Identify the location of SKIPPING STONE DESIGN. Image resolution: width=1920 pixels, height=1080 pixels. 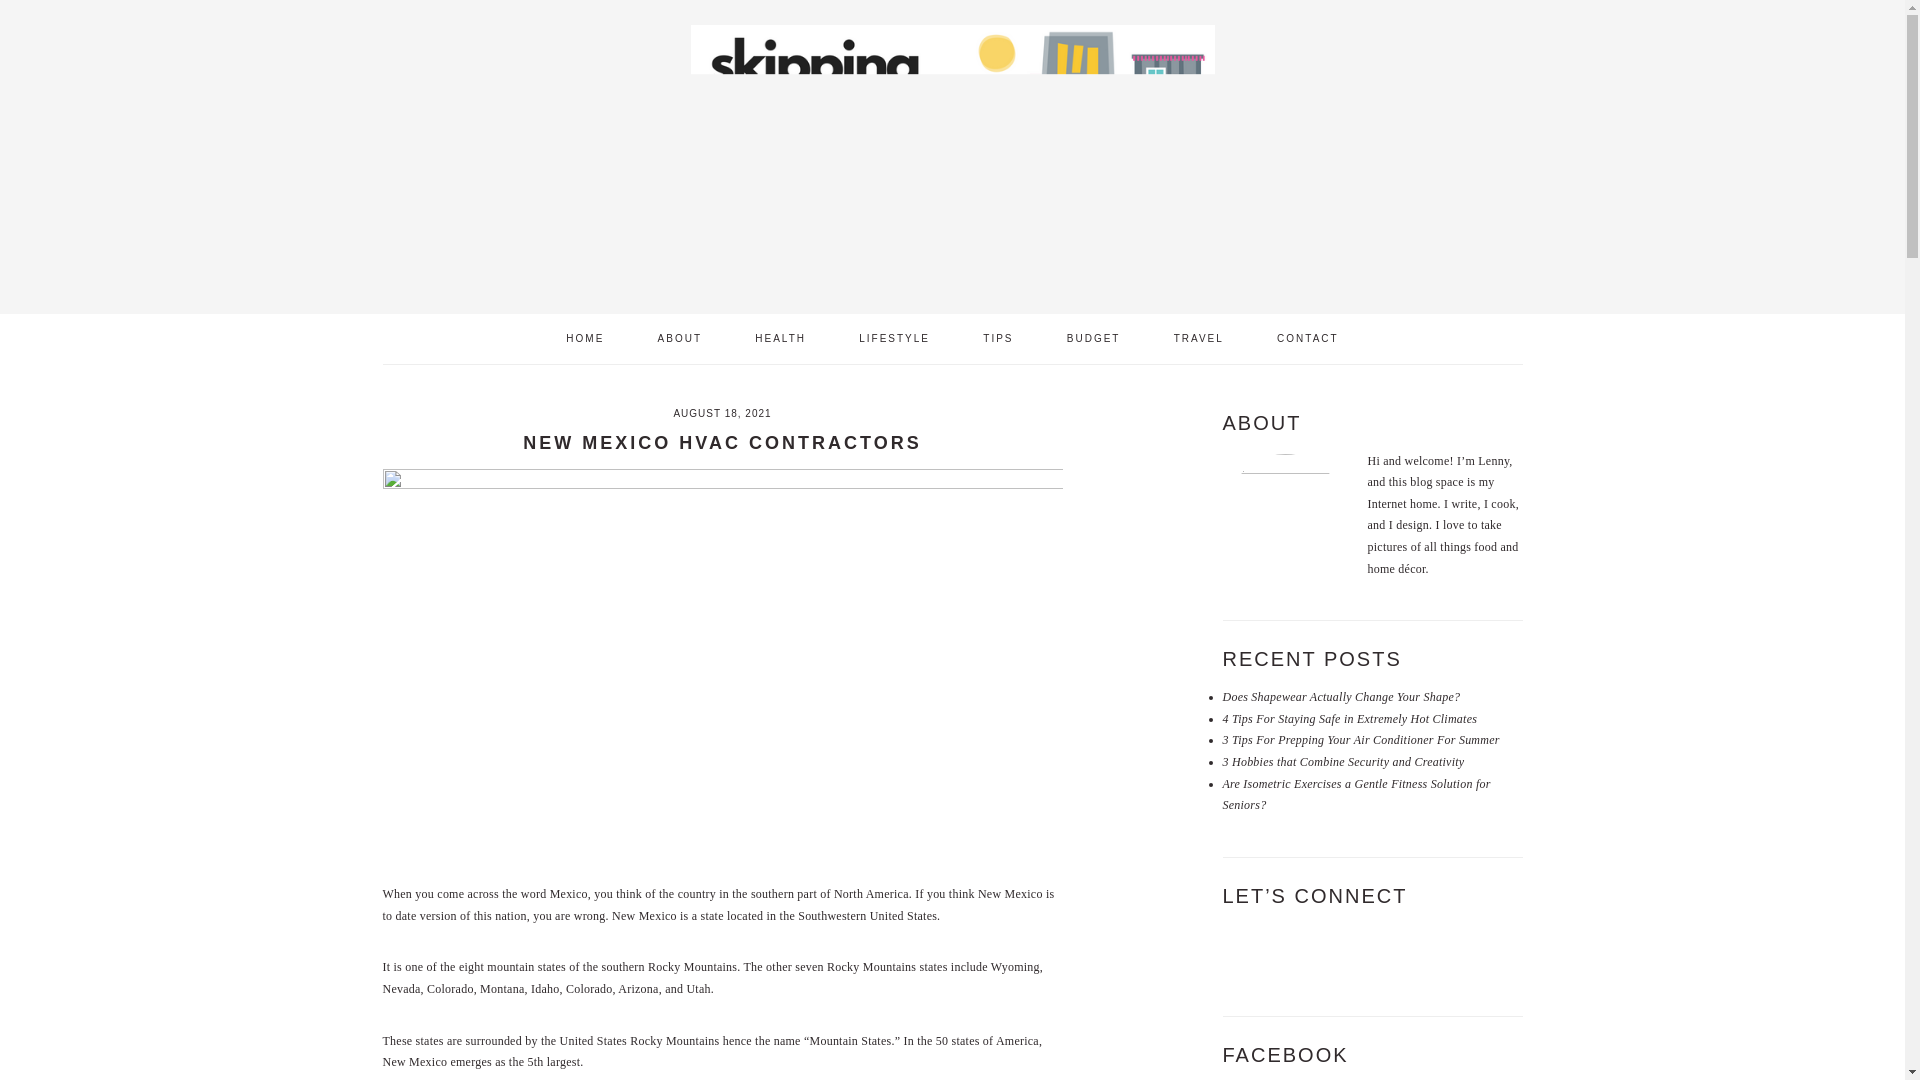
(951, 150).